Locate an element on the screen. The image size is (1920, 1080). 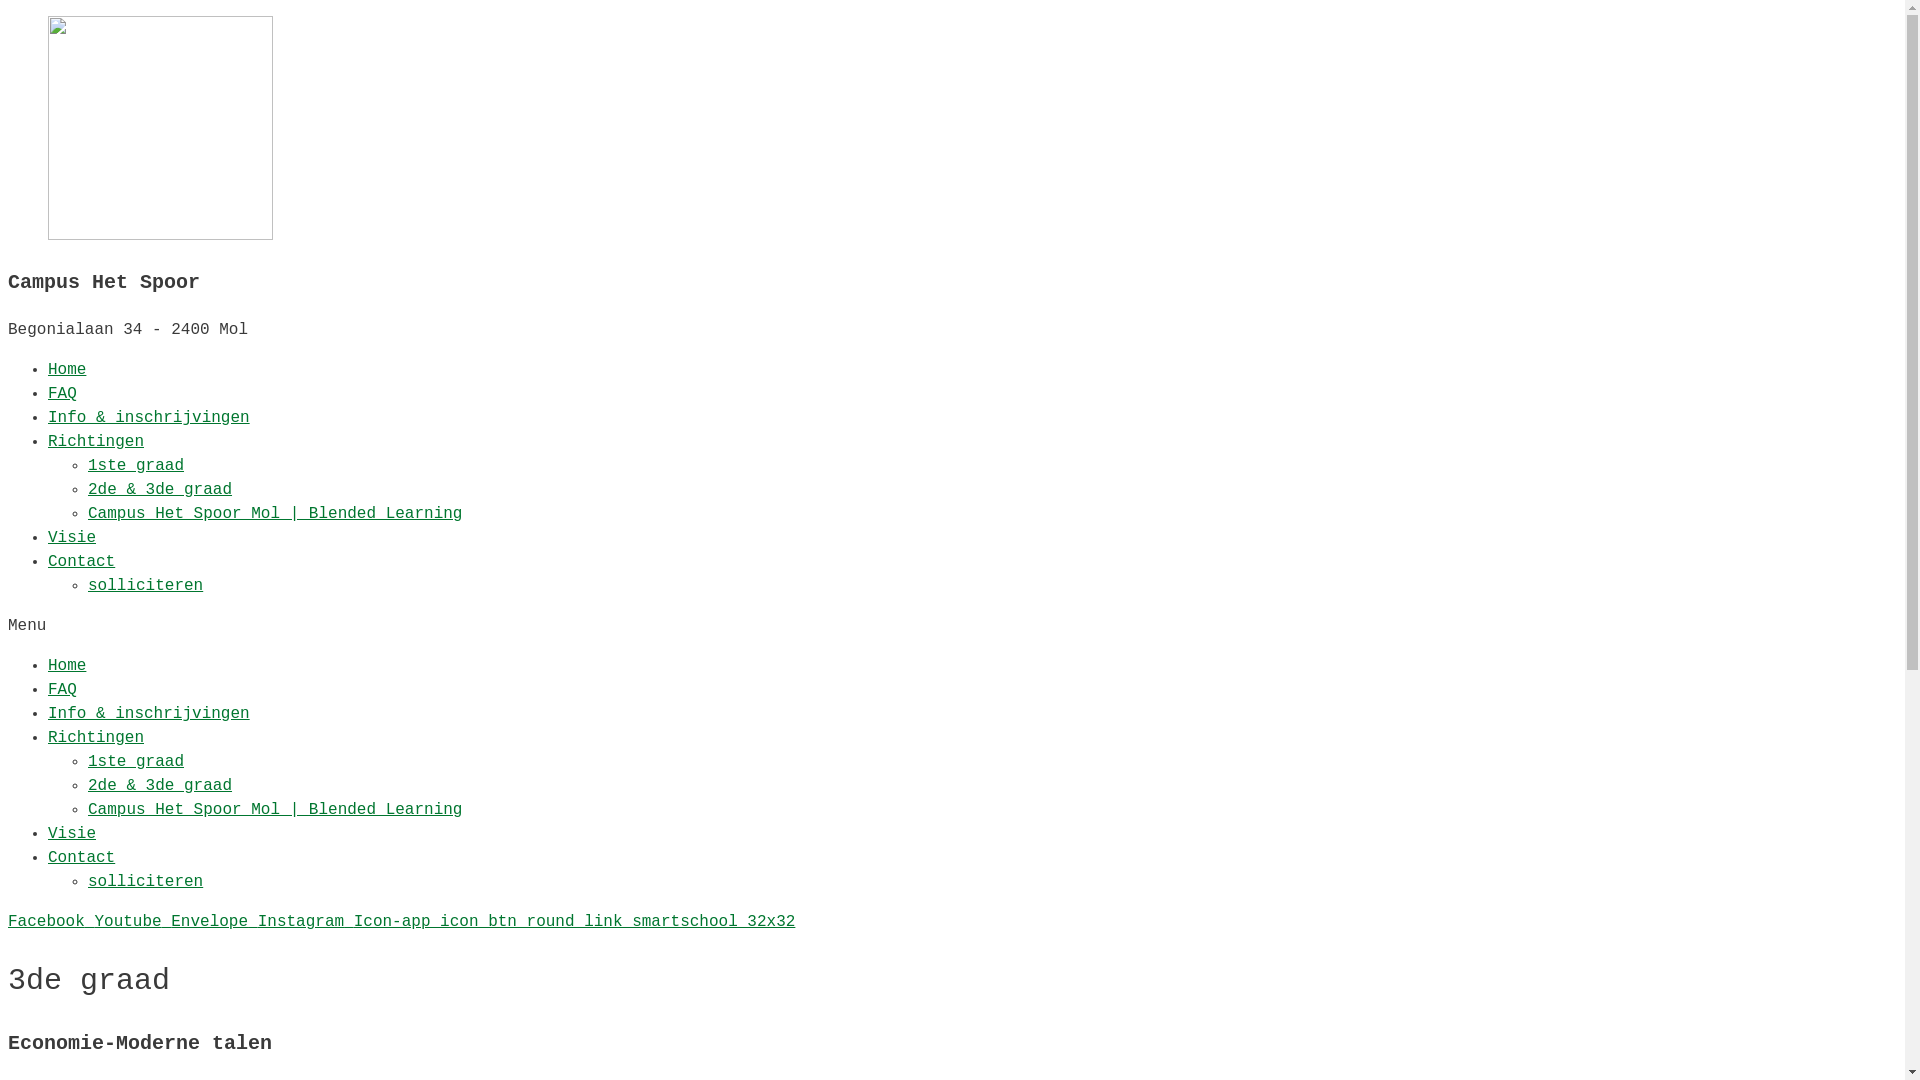
Icon-app_icon_btn_round_link_smartschool_32x32 is located at coordinates (575, 922).